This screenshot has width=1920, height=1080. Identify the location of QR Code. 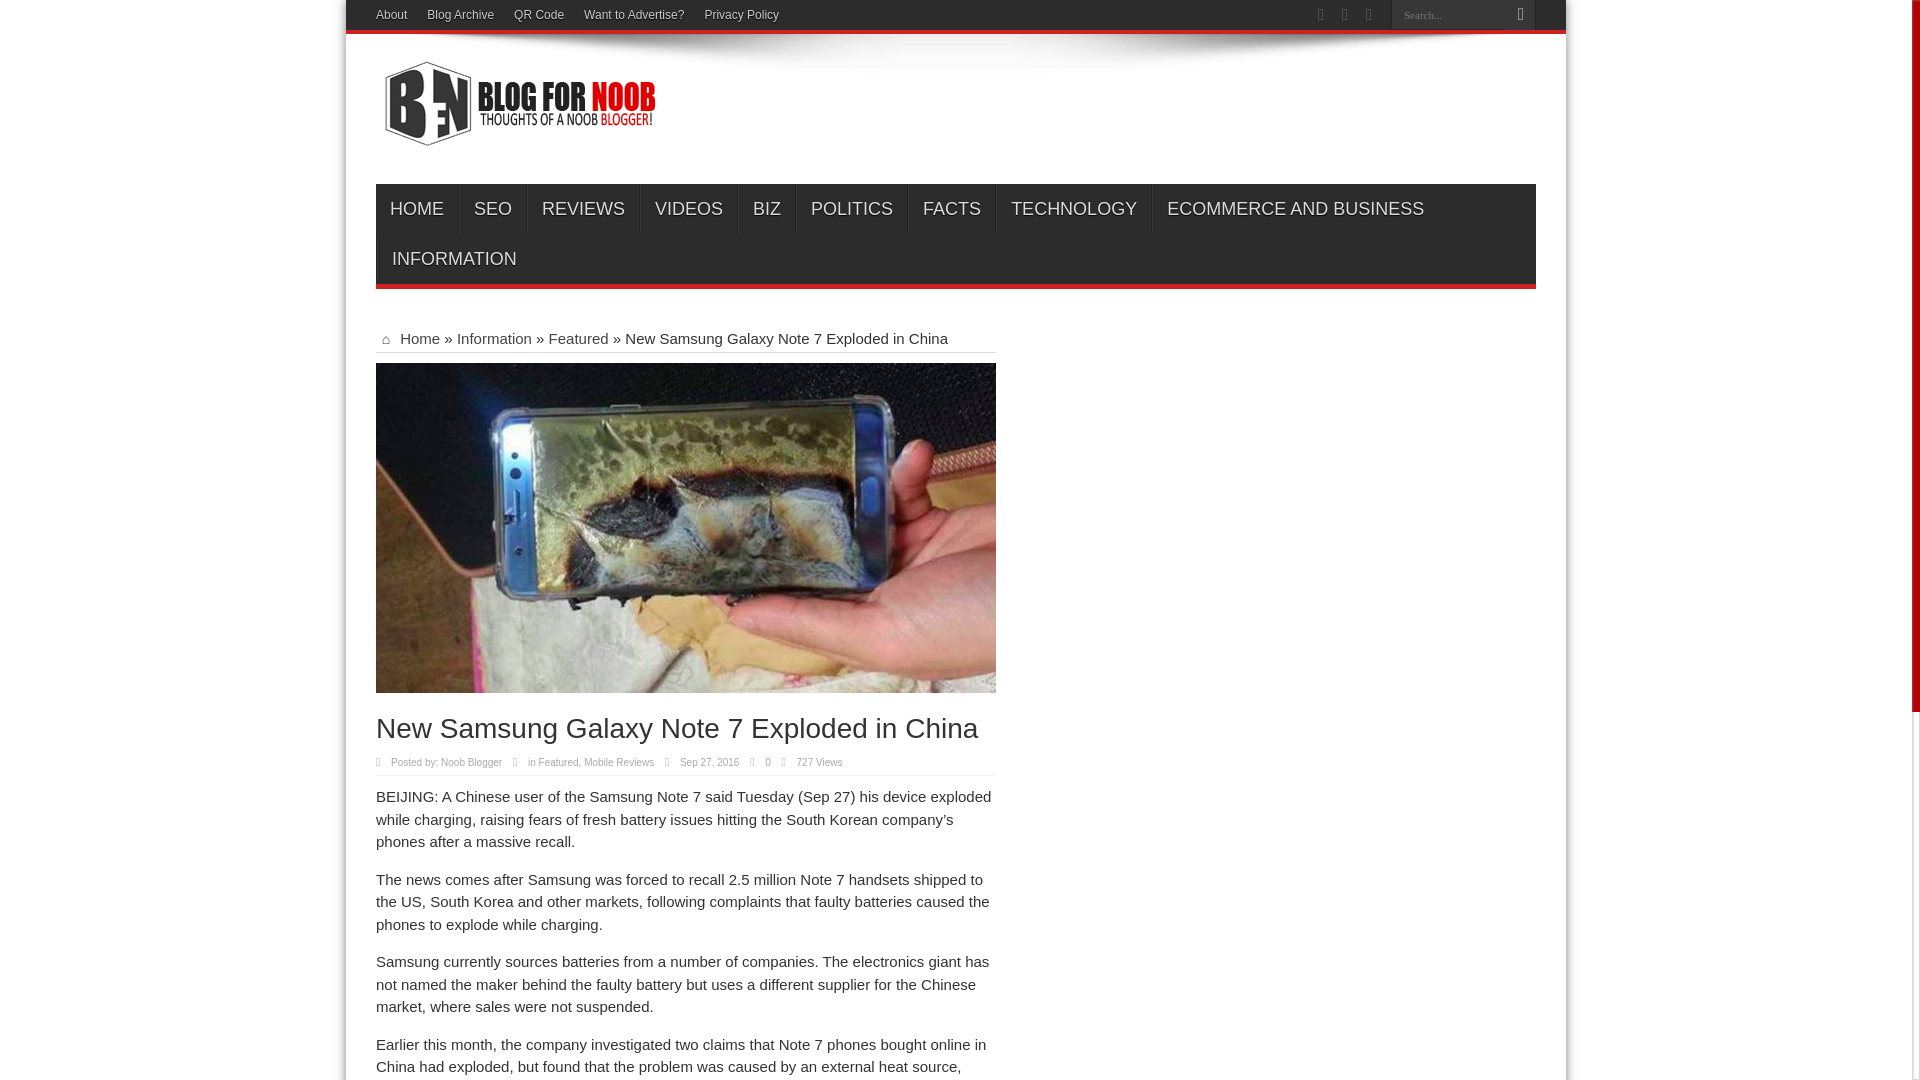
(539, 15).